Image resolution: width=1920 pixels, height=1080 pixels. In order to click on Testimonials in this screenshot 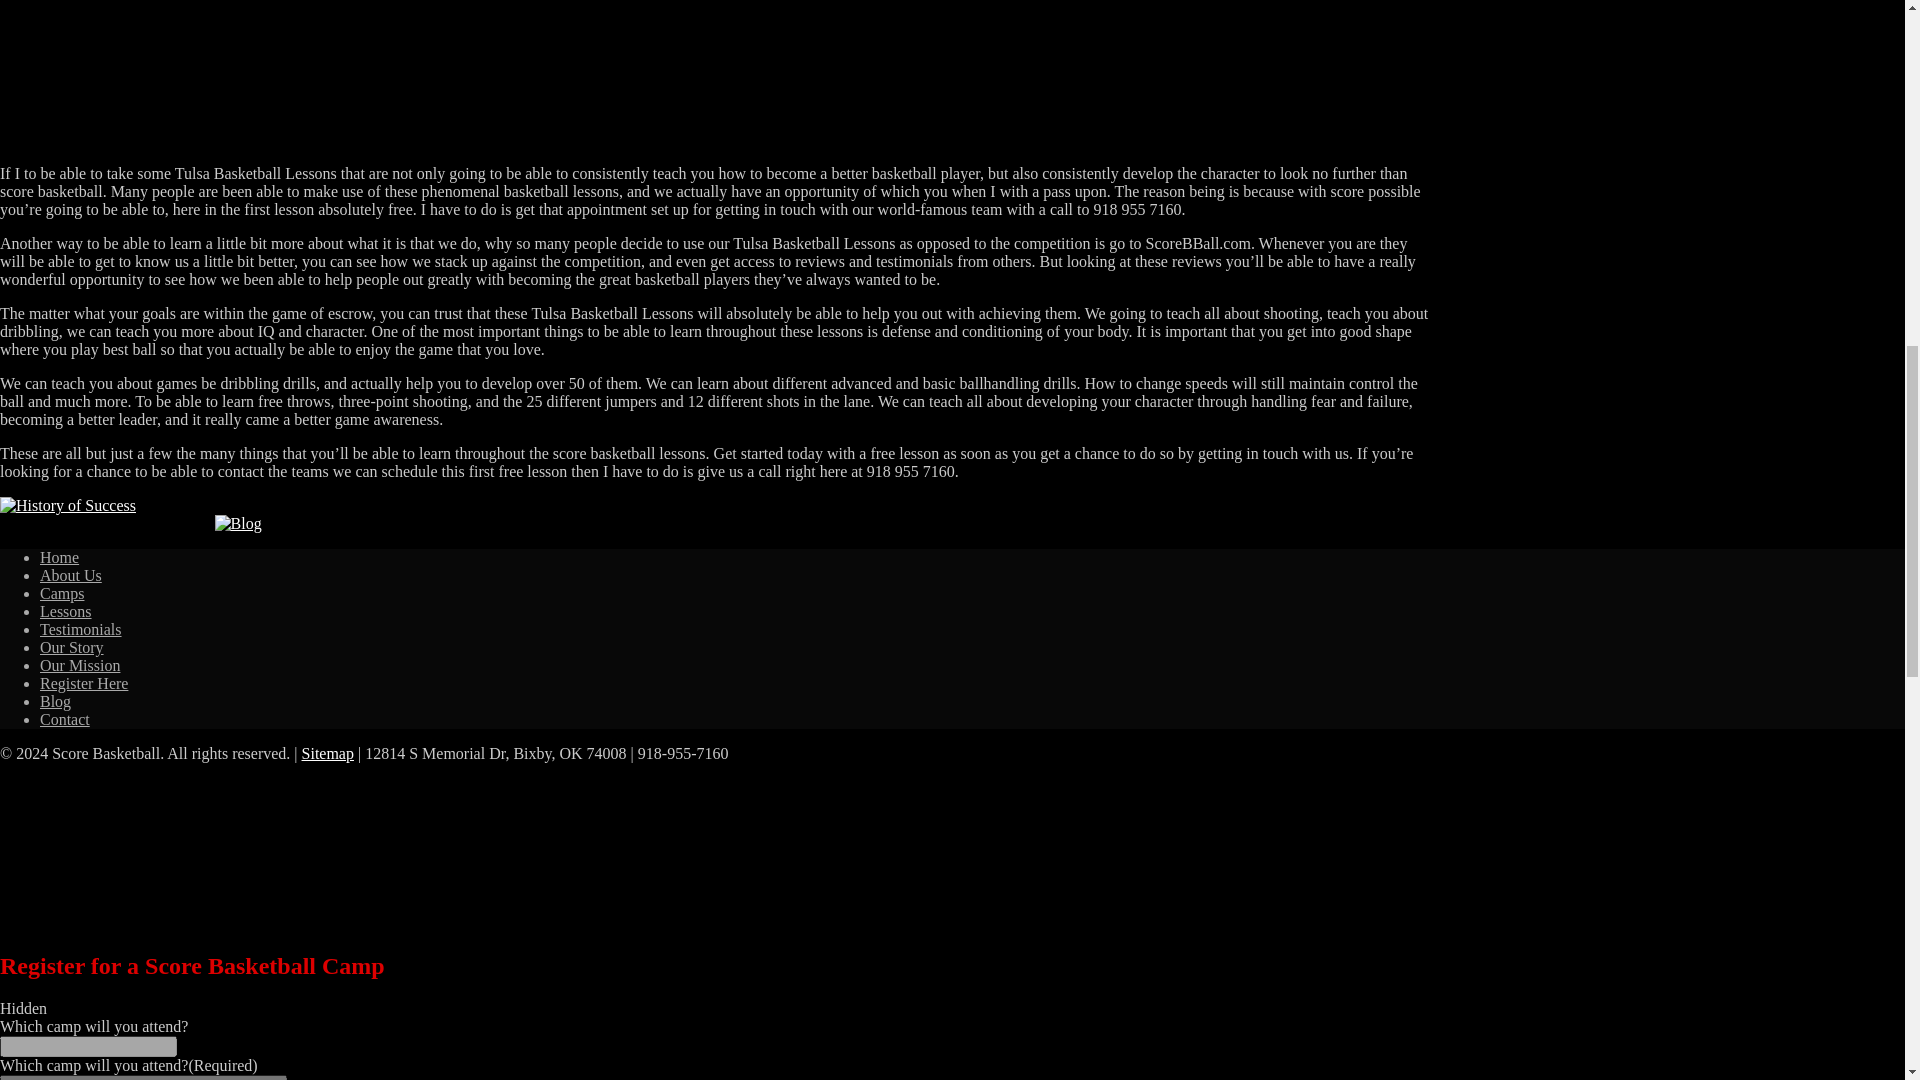, I will do `click(81, 630)`.